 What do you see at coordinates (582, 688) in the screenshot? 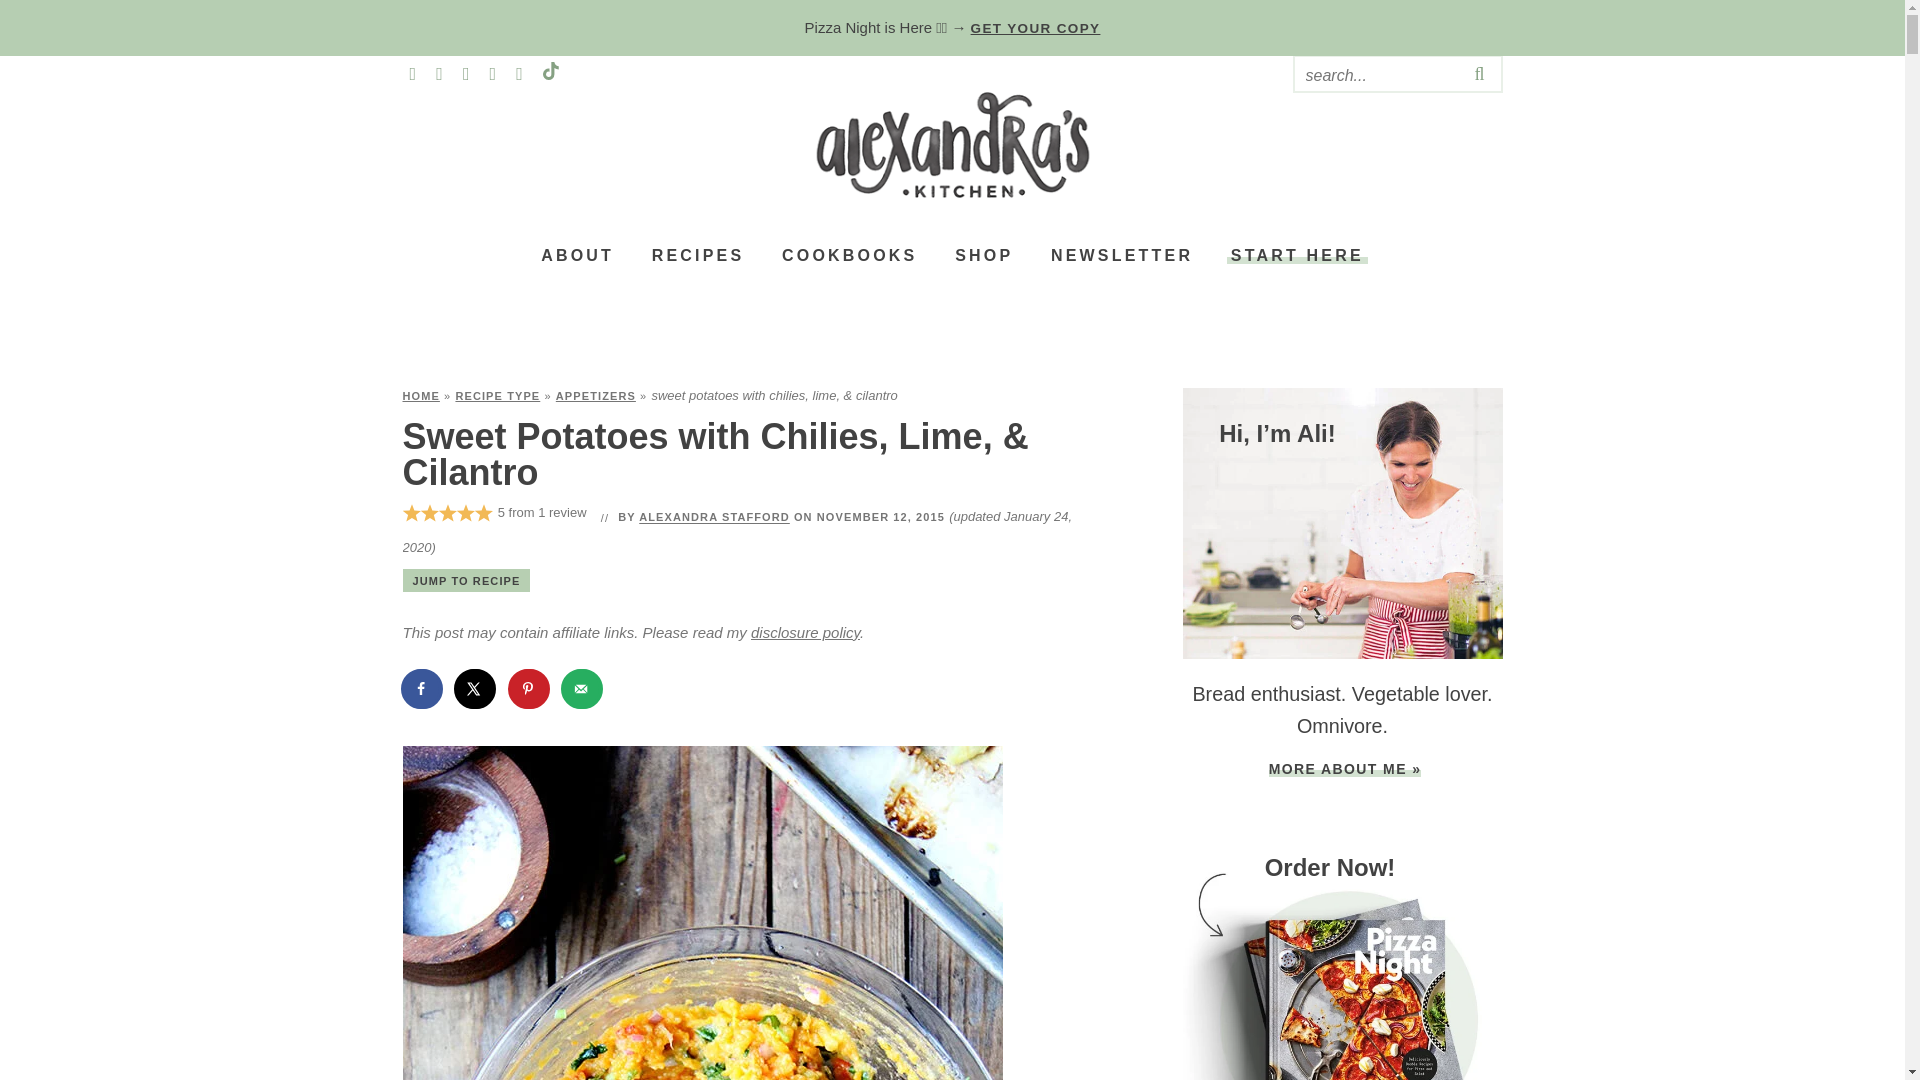
I see `Send over email` at bounding box center [582, 688].